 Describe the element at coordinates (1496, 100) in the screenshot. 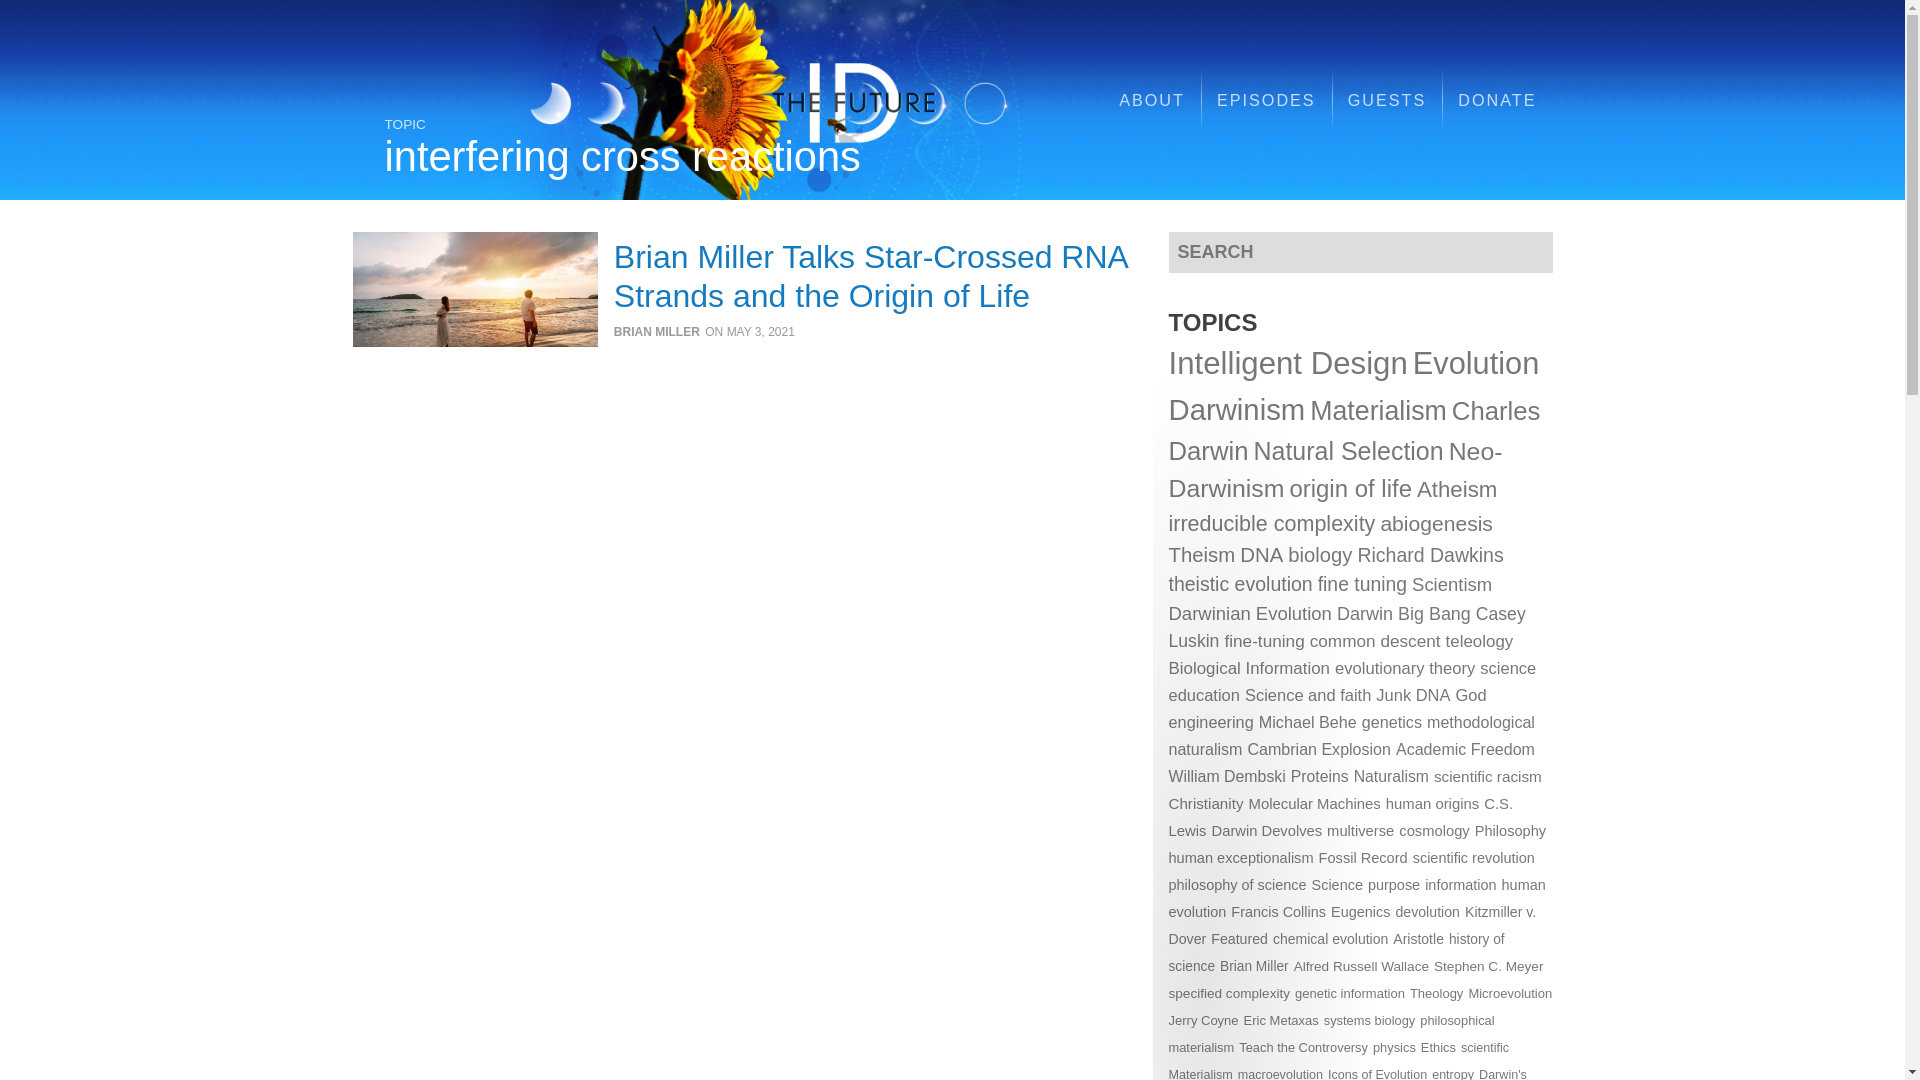

I see `DONATE` at that location.